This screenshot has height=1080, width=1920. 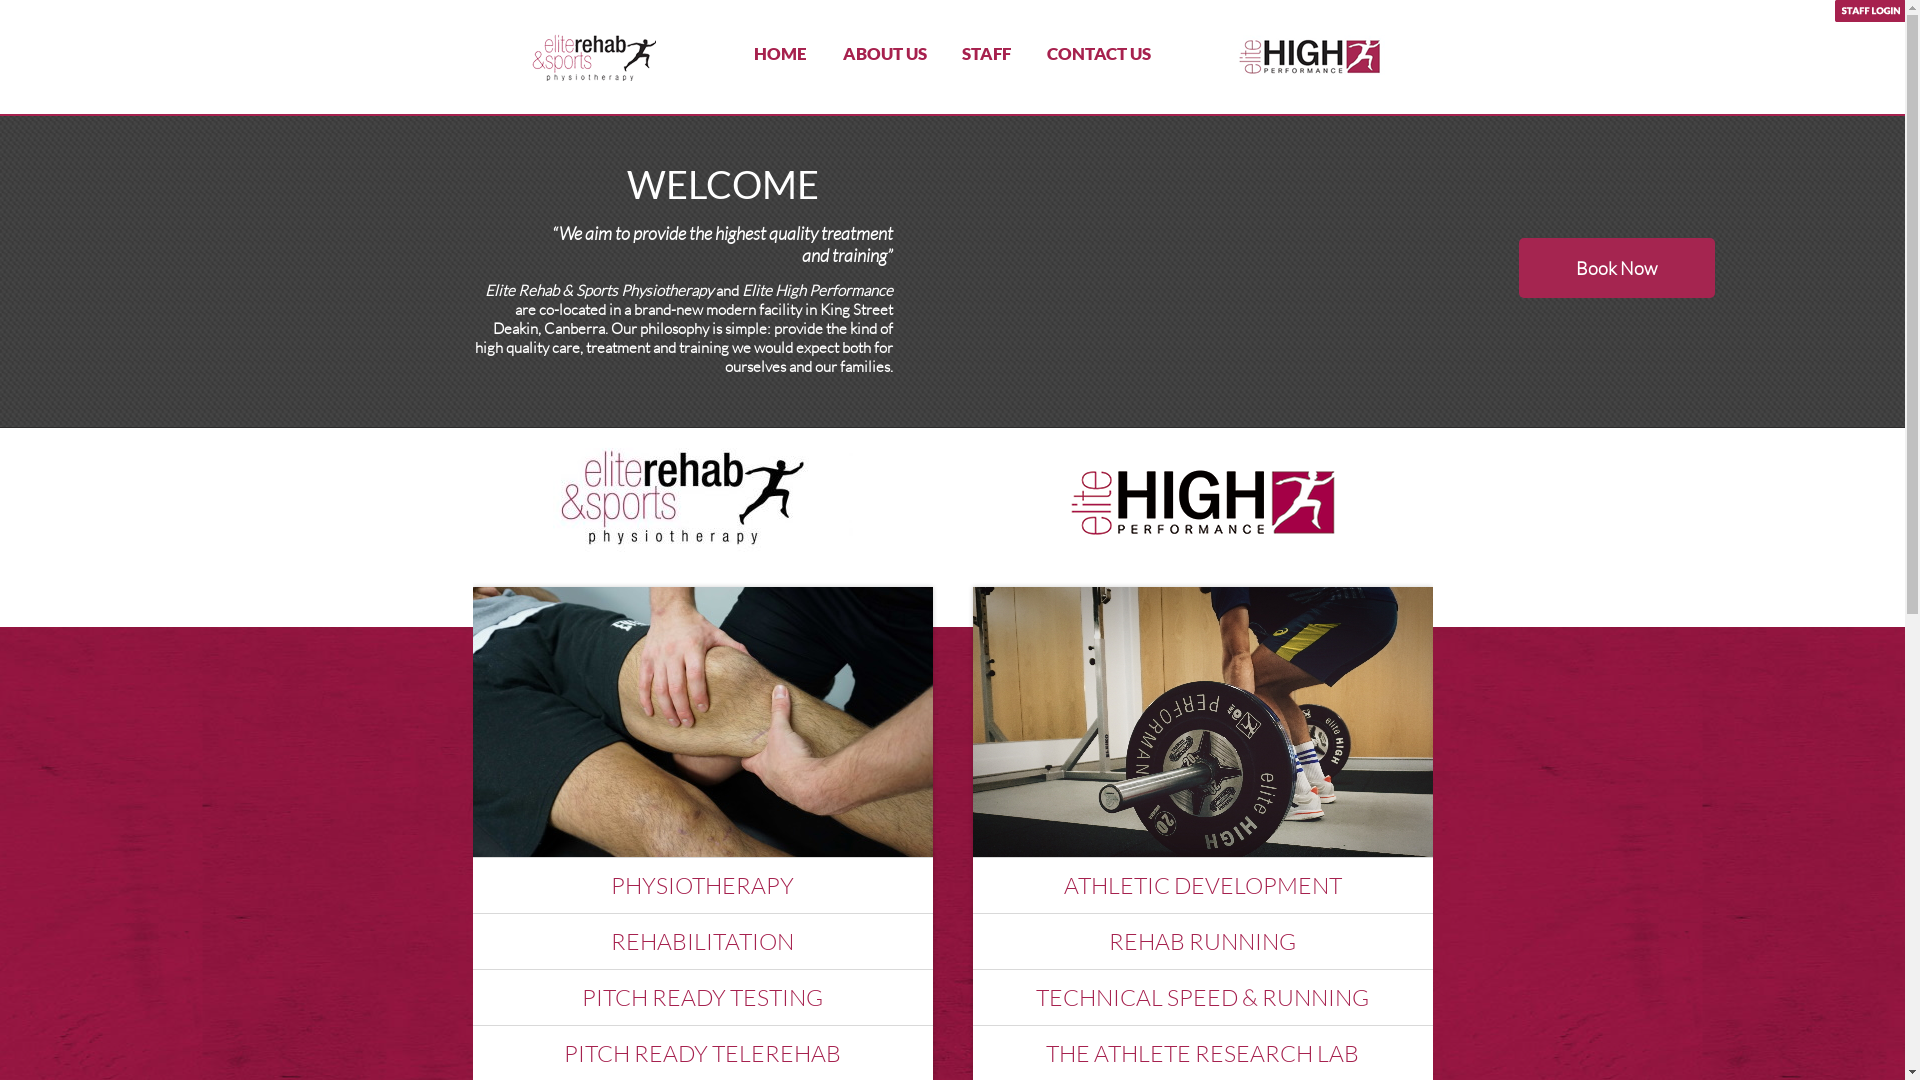 What do you see at coordinates (1202, 997) in the screenshot?
I see `TECHNICAL SPEED & RUNNING` at bounding box center [1202, 997].